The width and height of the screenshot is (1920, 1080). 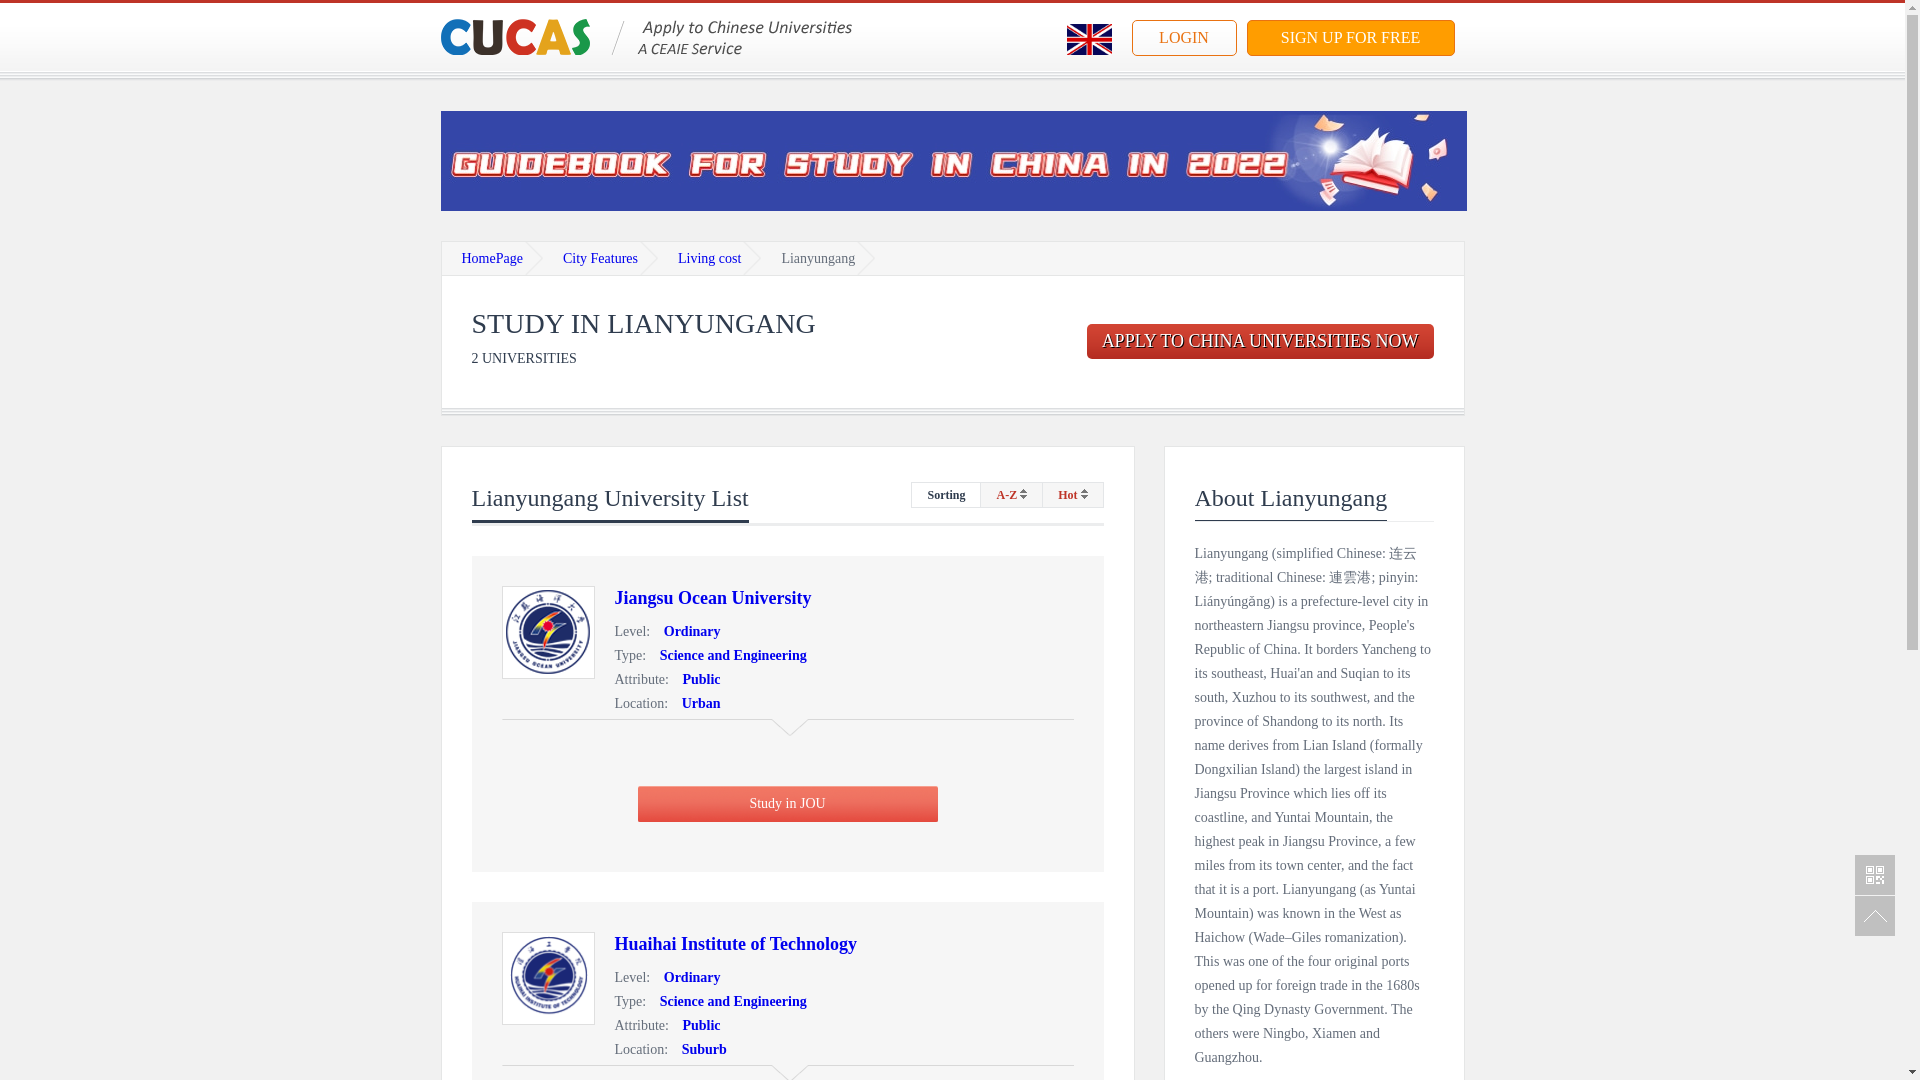 What do you see at coordinates (492, 258) in the screenshot?
I see `HomePage` at bounding box center [492, 258].